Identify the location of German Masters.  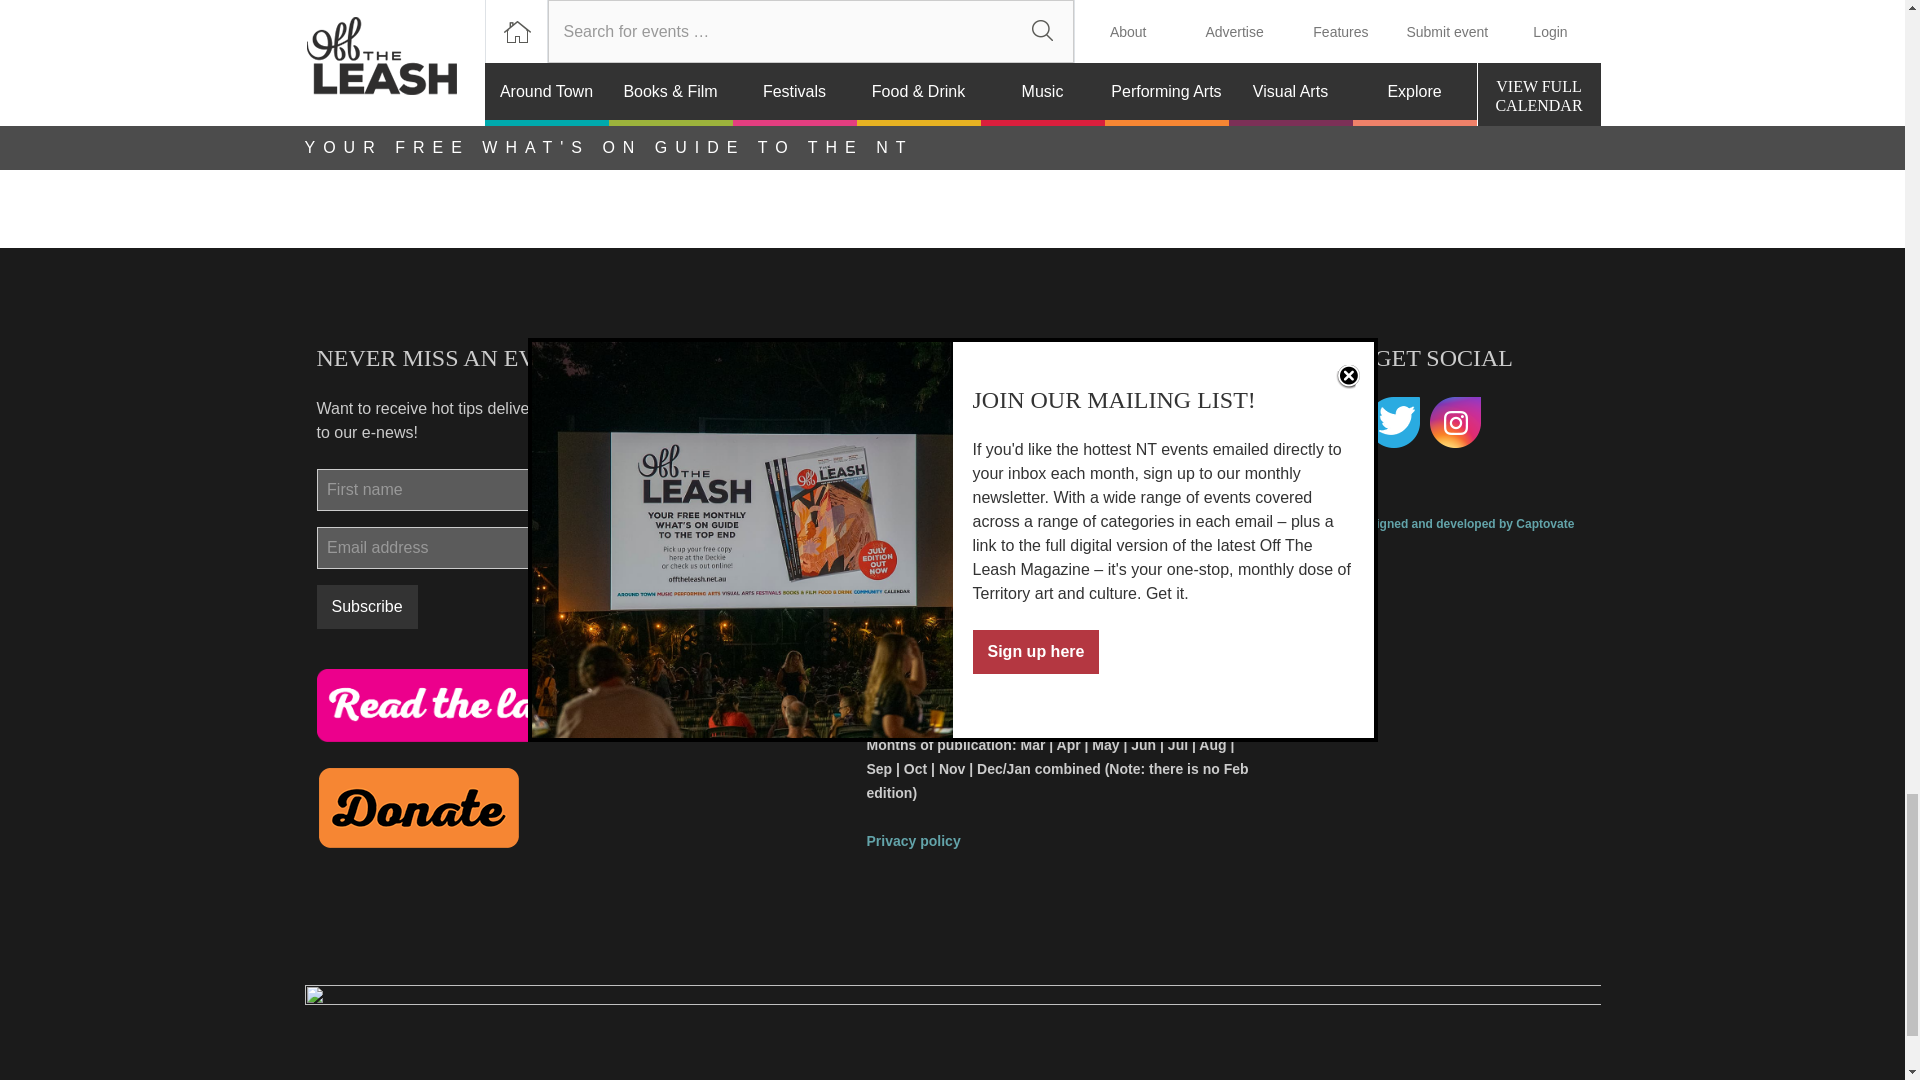
(722, 26).